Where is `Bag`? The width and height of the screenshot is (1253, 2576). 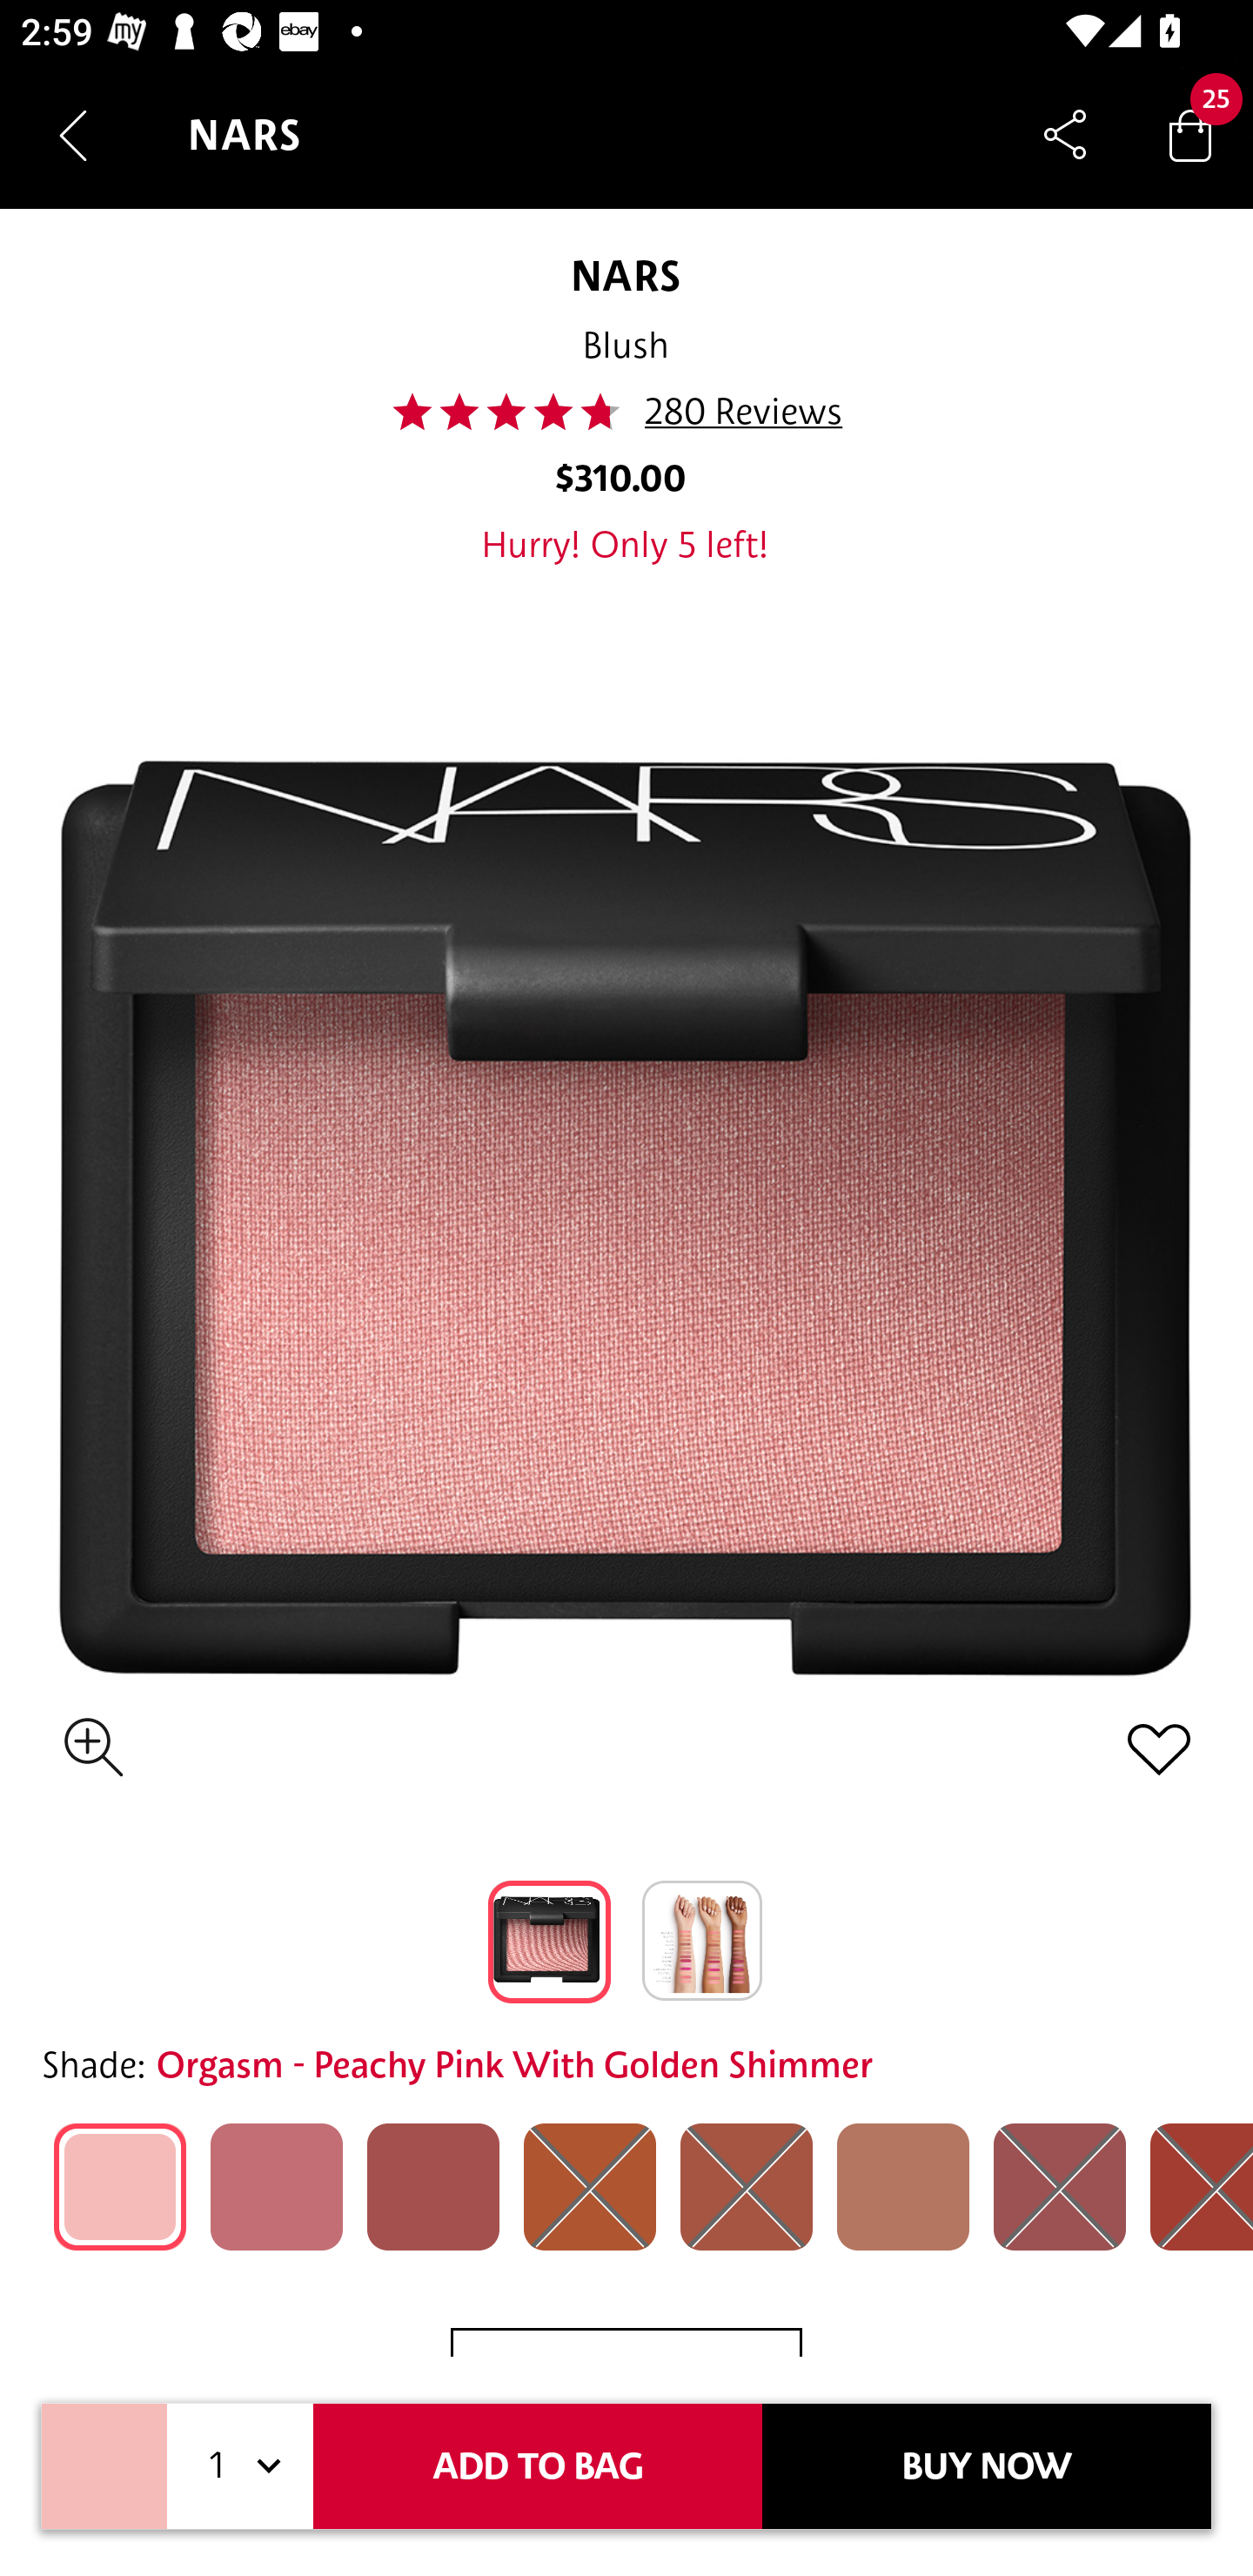 Bag is located at coordinates (1190, 134).